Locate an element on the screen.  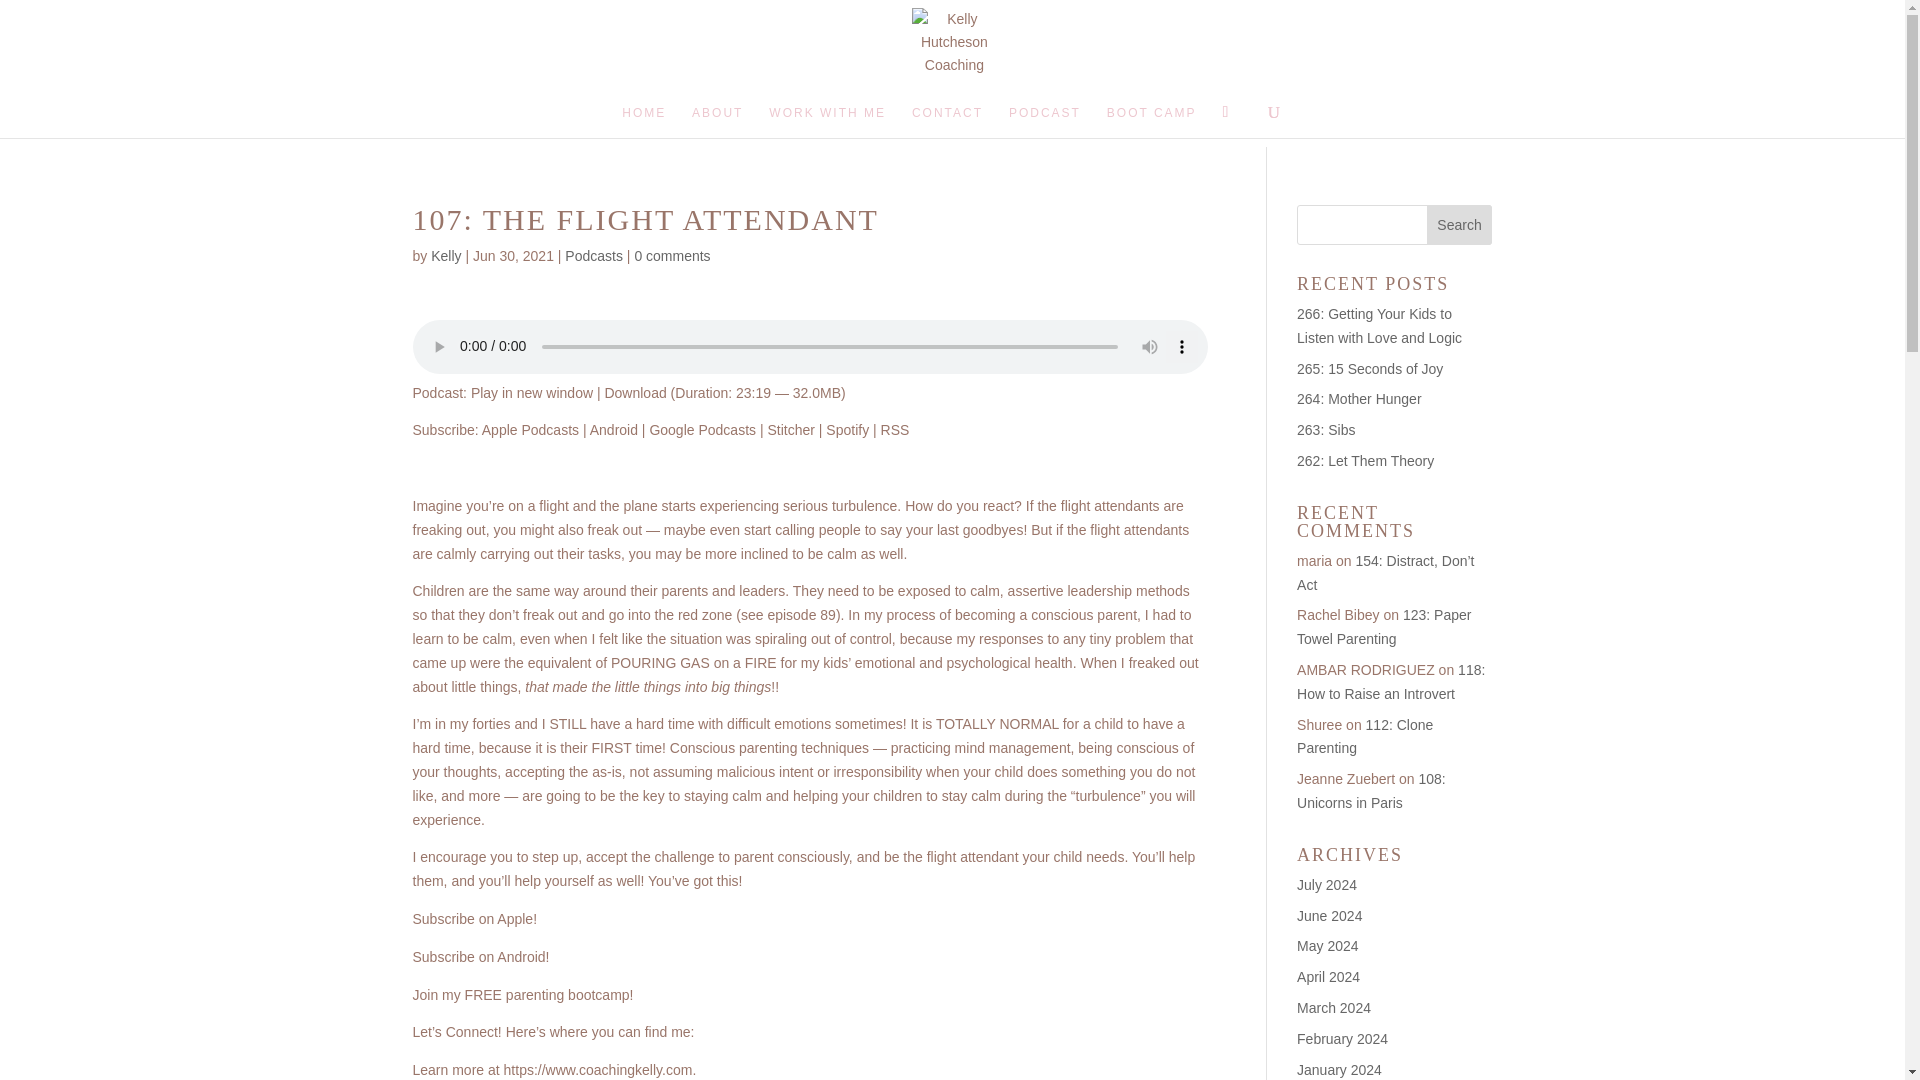
Search is located at coordinates (1460, 225).